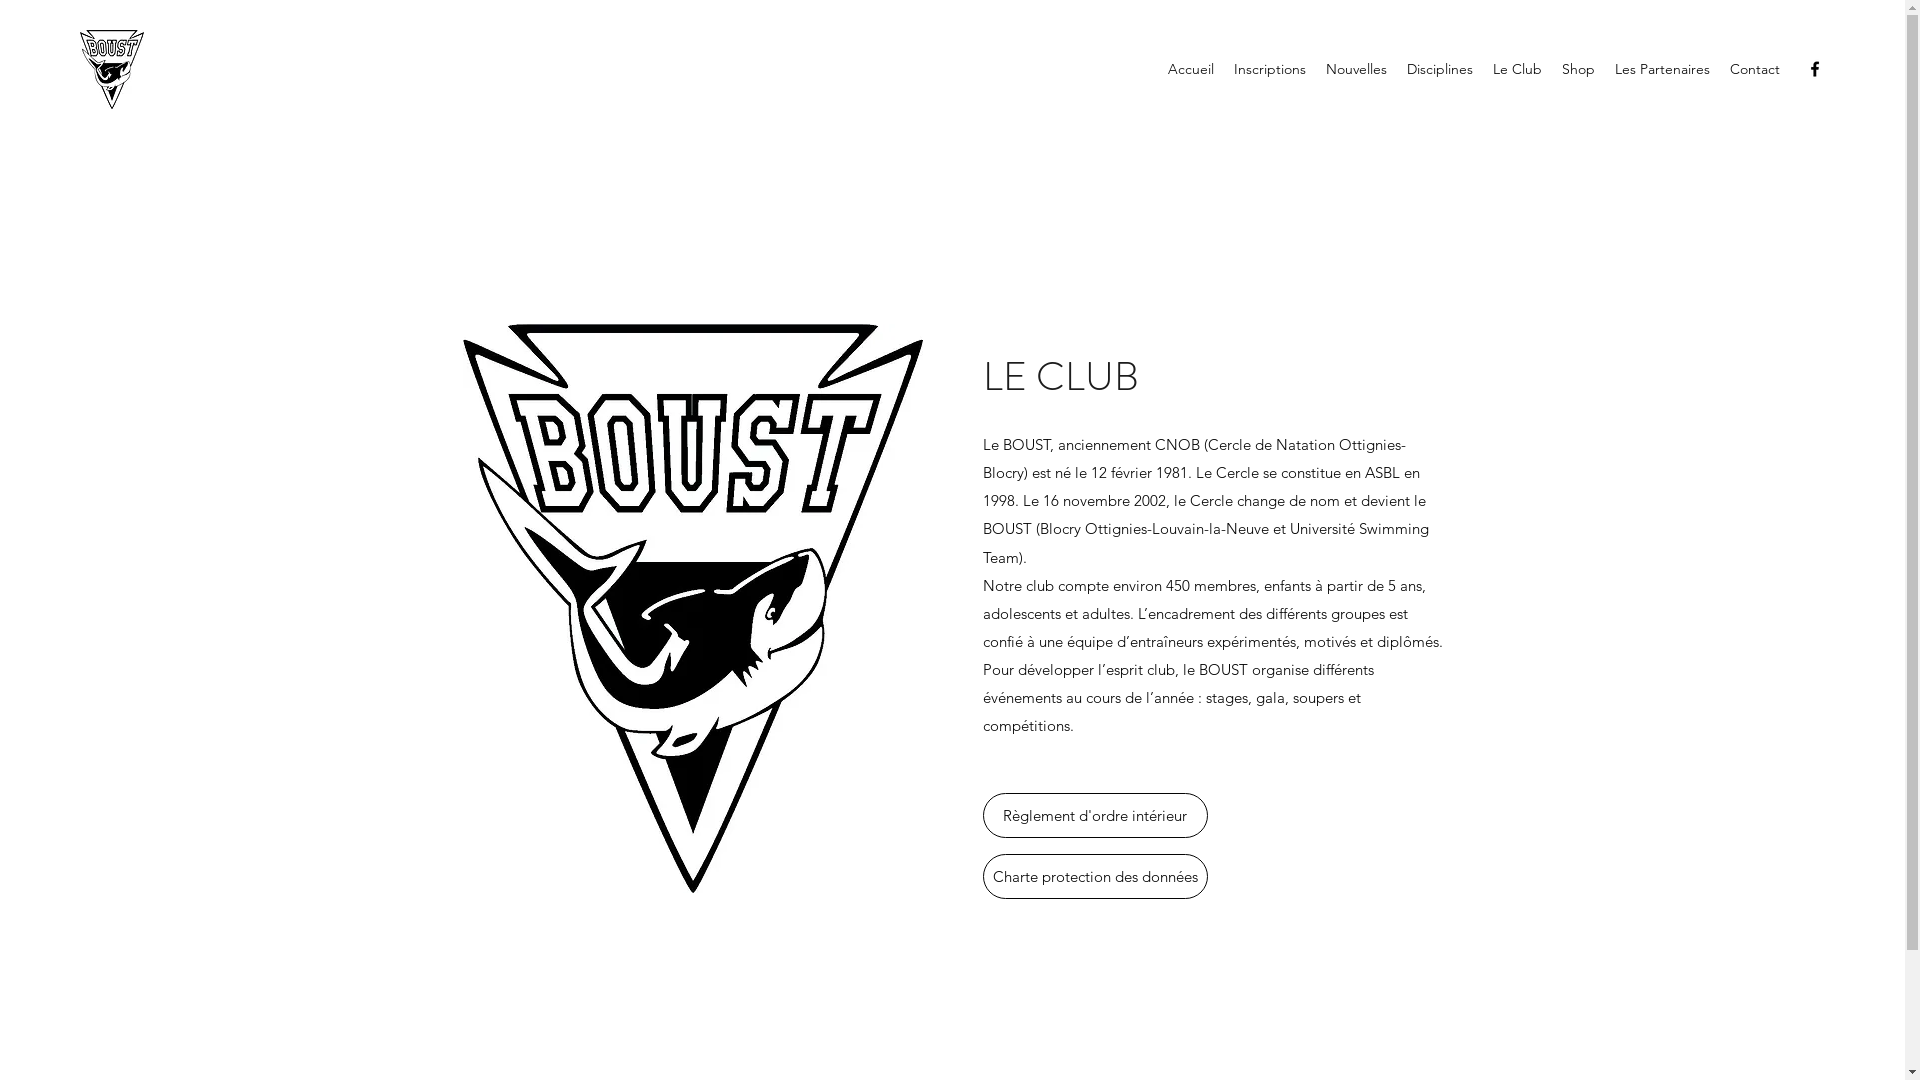  Describe the element at coordinates (1440, 69) in the screenshot. I see `Disciplines` at that location.